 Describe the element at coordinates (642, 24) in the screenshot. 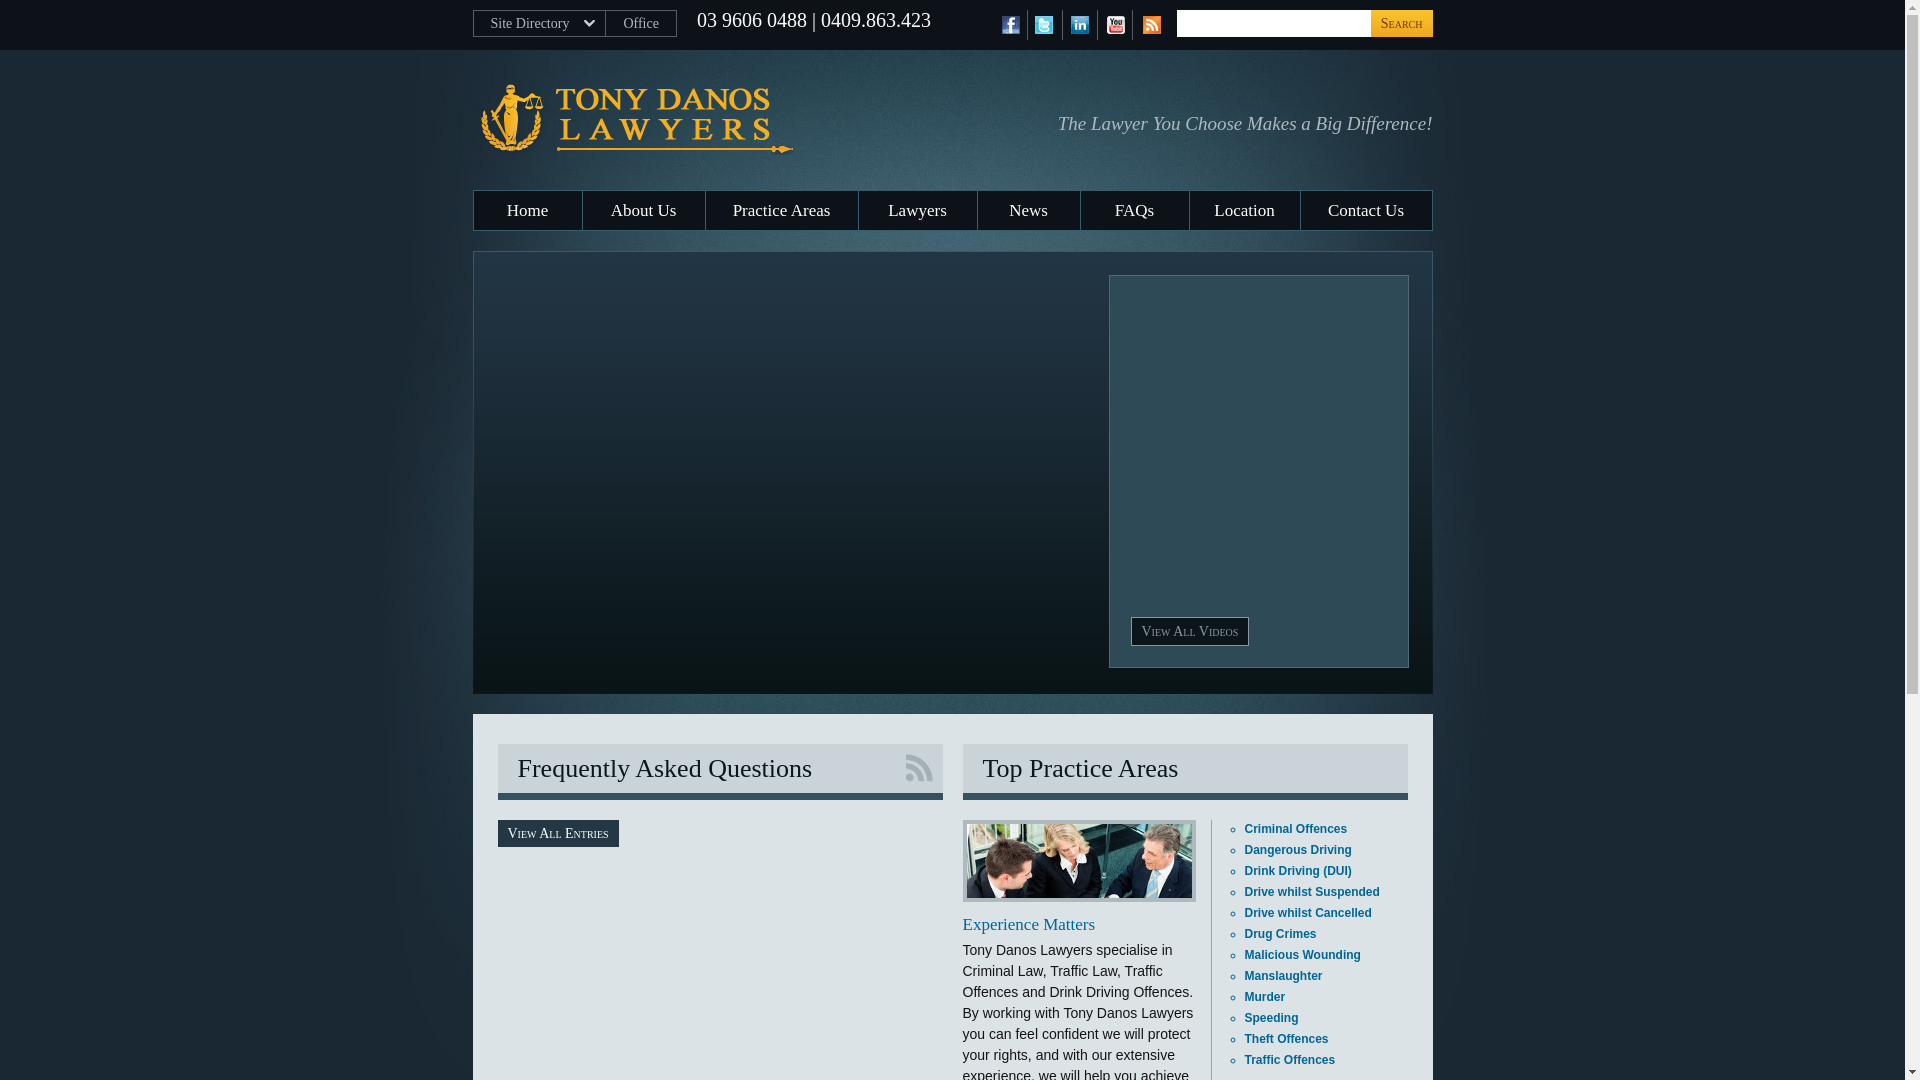

I see `Office` at that location.